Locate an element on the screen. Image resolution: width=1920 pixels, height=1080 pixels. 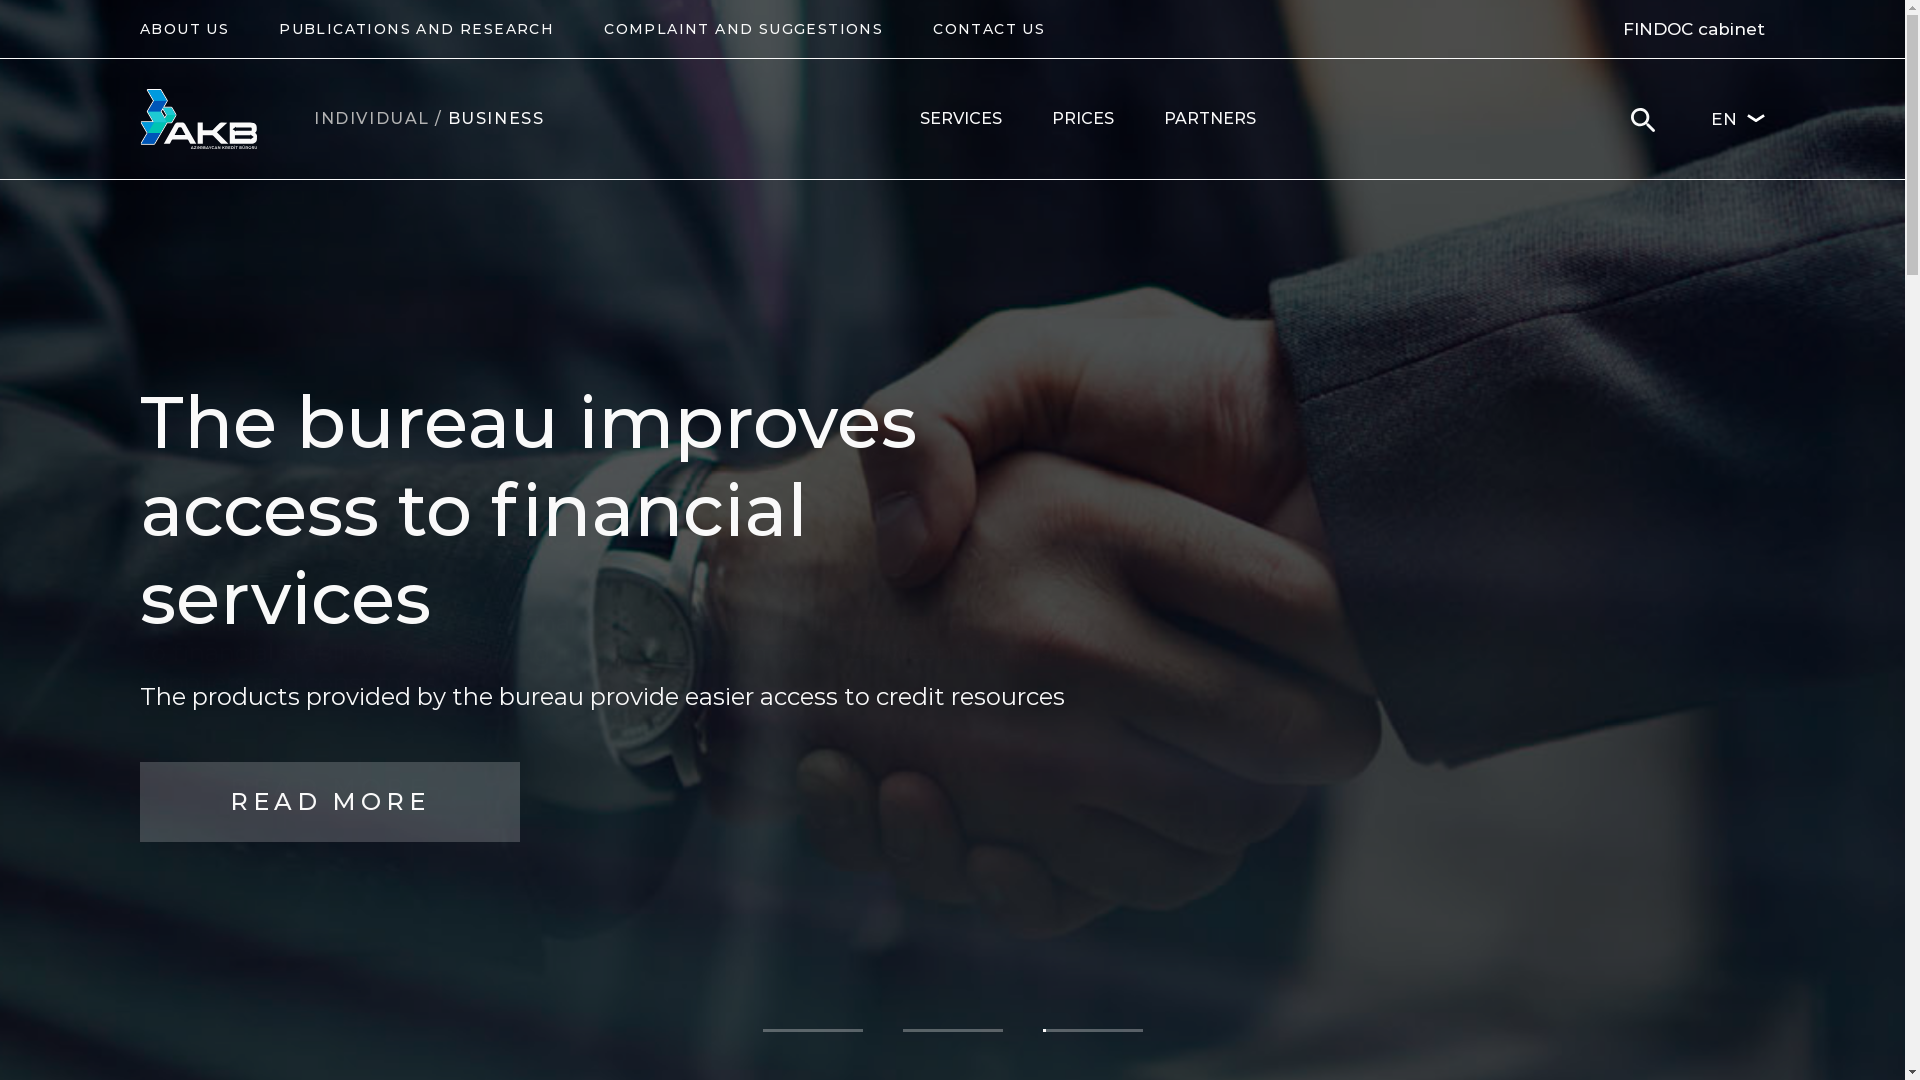
READ MORE is located at coordinates (330, 773).